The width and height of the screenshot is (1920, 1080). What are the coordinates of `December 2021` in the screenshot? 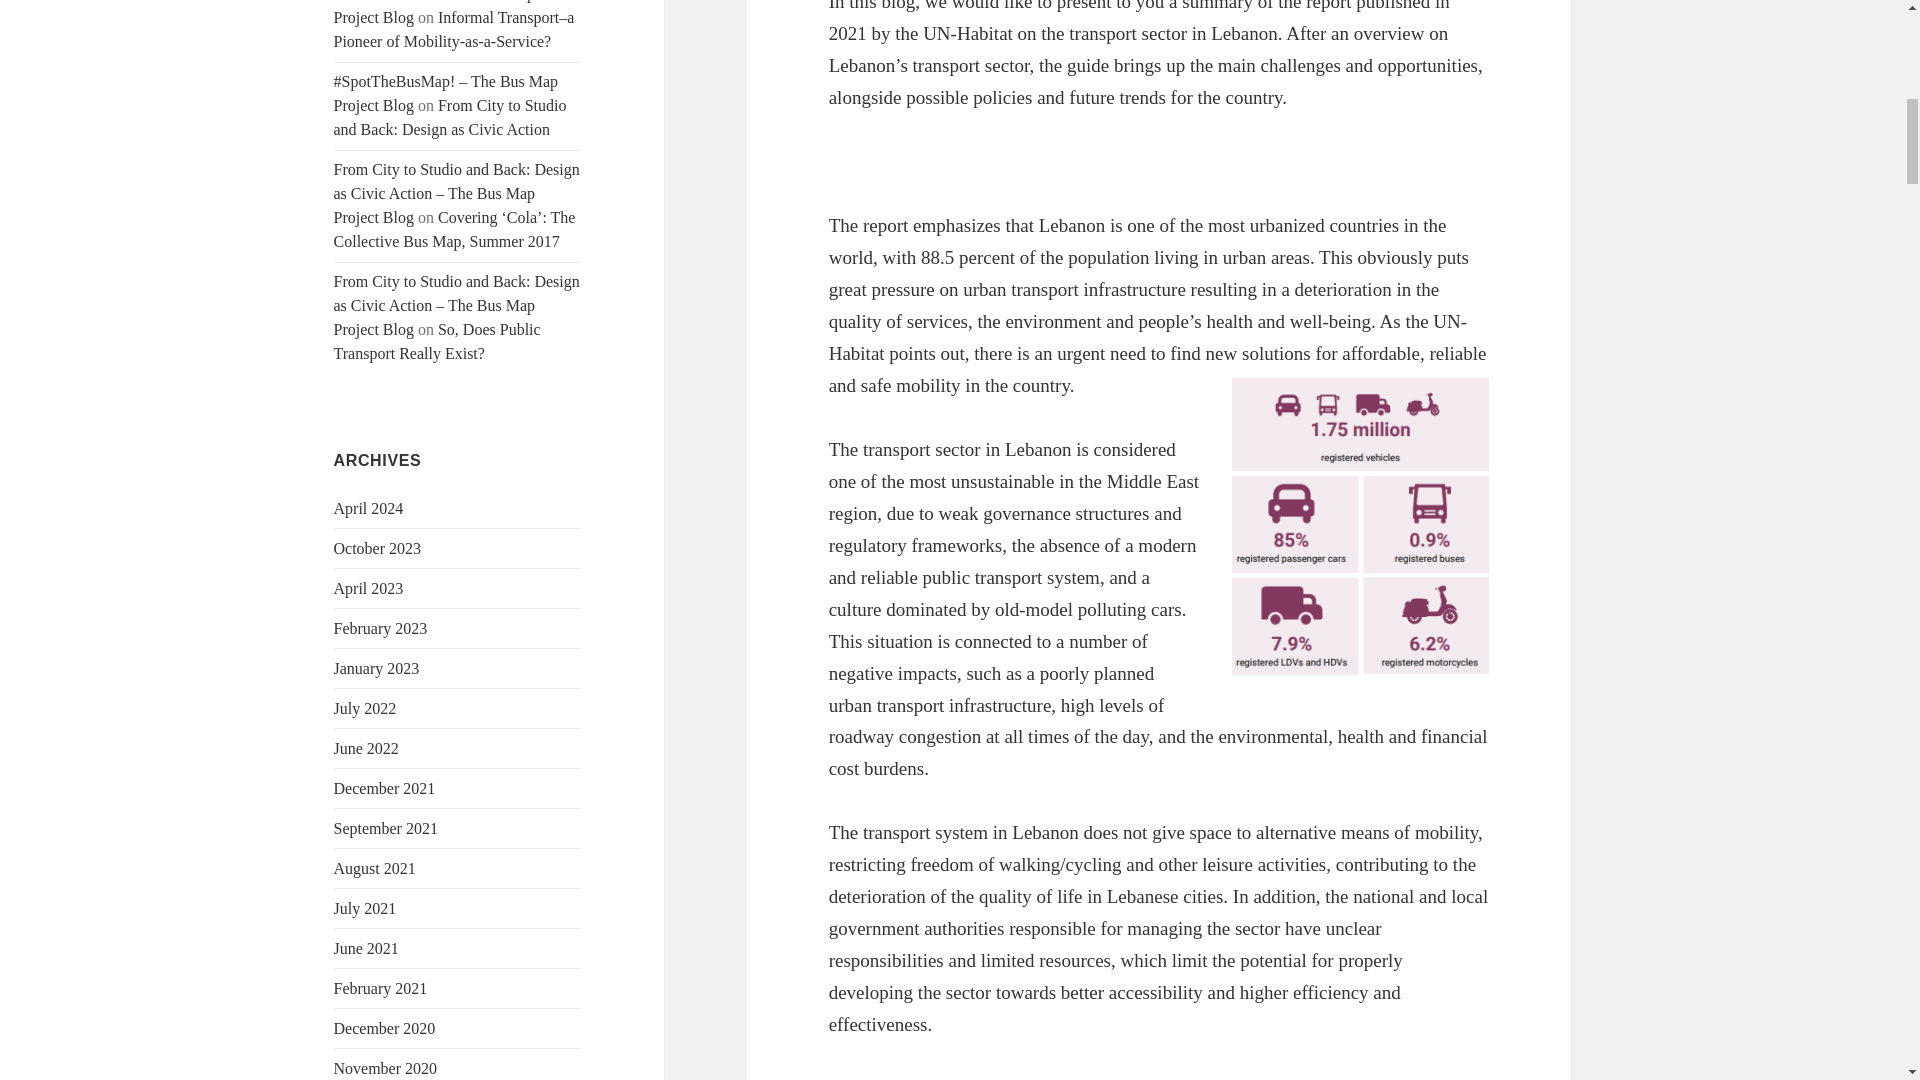 It's located at (384, 788).